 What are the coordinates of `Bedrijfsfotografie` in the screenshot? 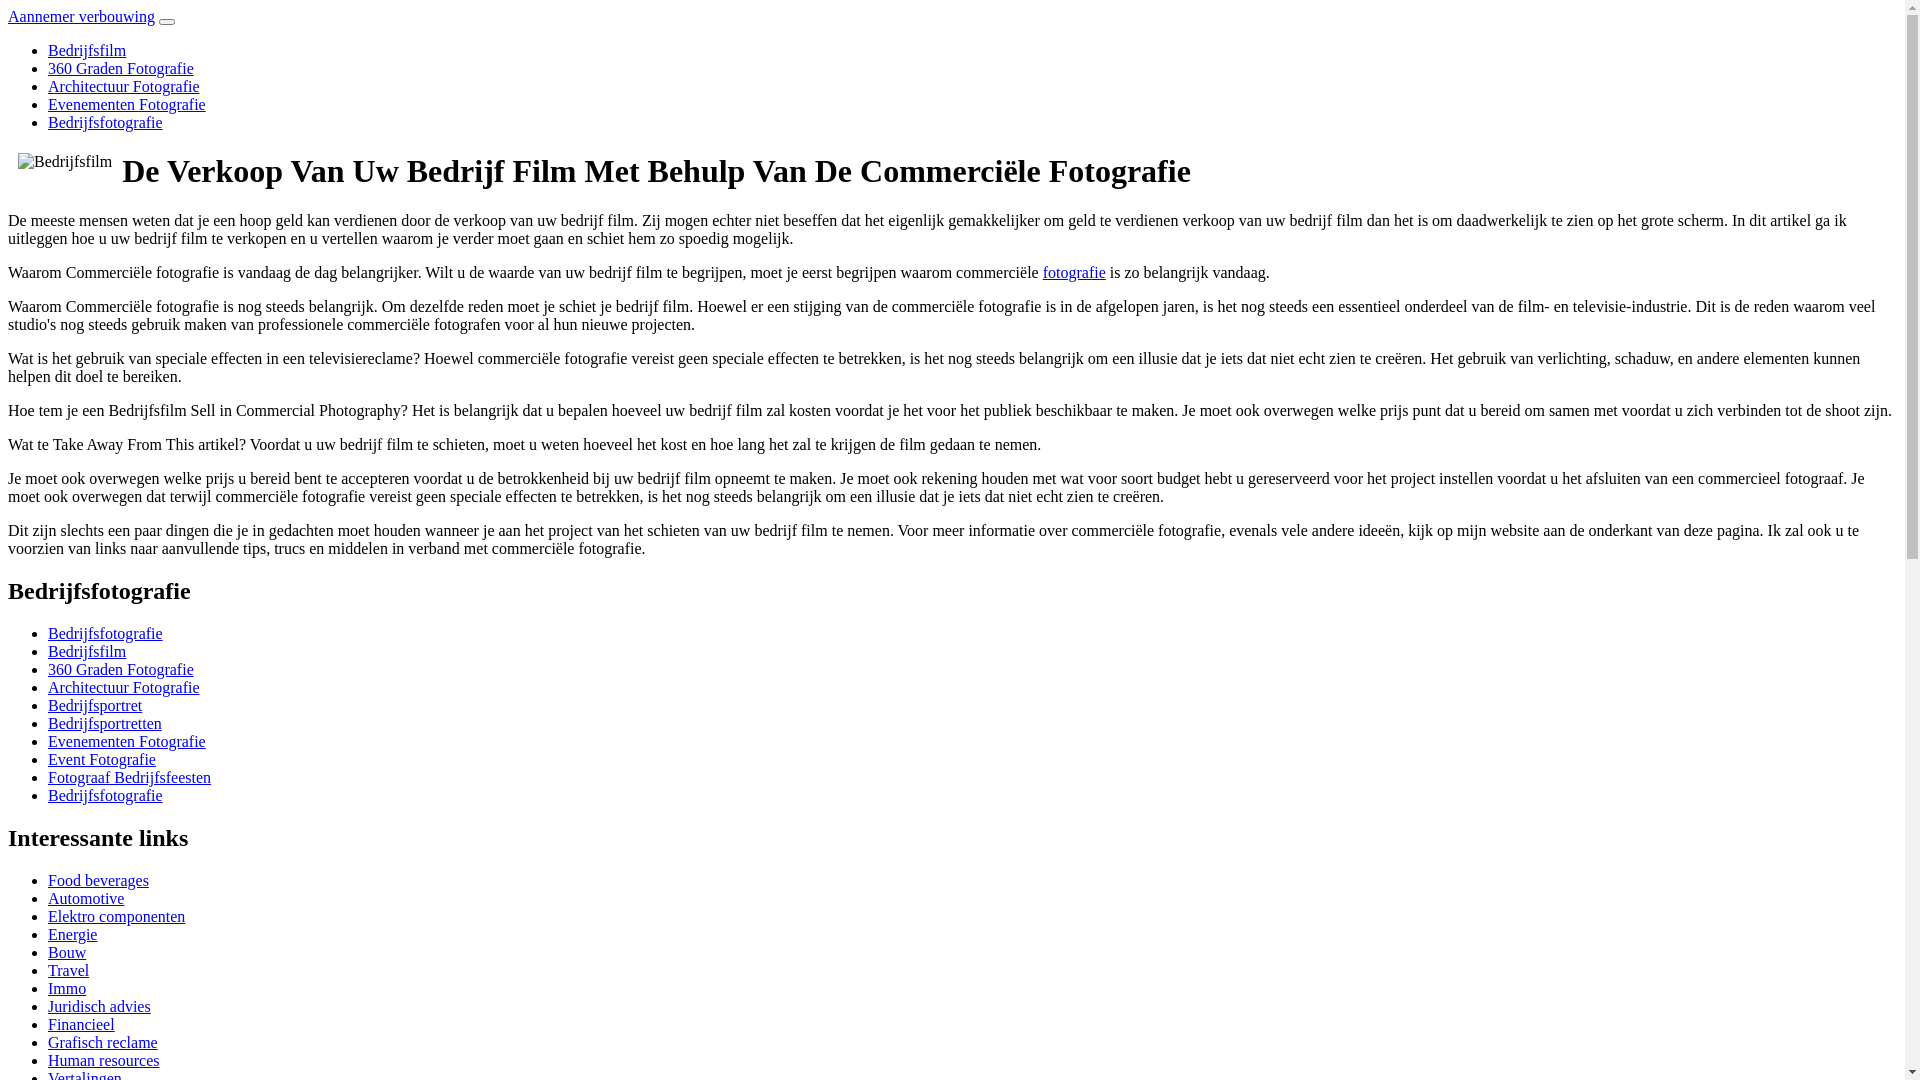 It's located at (106, 122).